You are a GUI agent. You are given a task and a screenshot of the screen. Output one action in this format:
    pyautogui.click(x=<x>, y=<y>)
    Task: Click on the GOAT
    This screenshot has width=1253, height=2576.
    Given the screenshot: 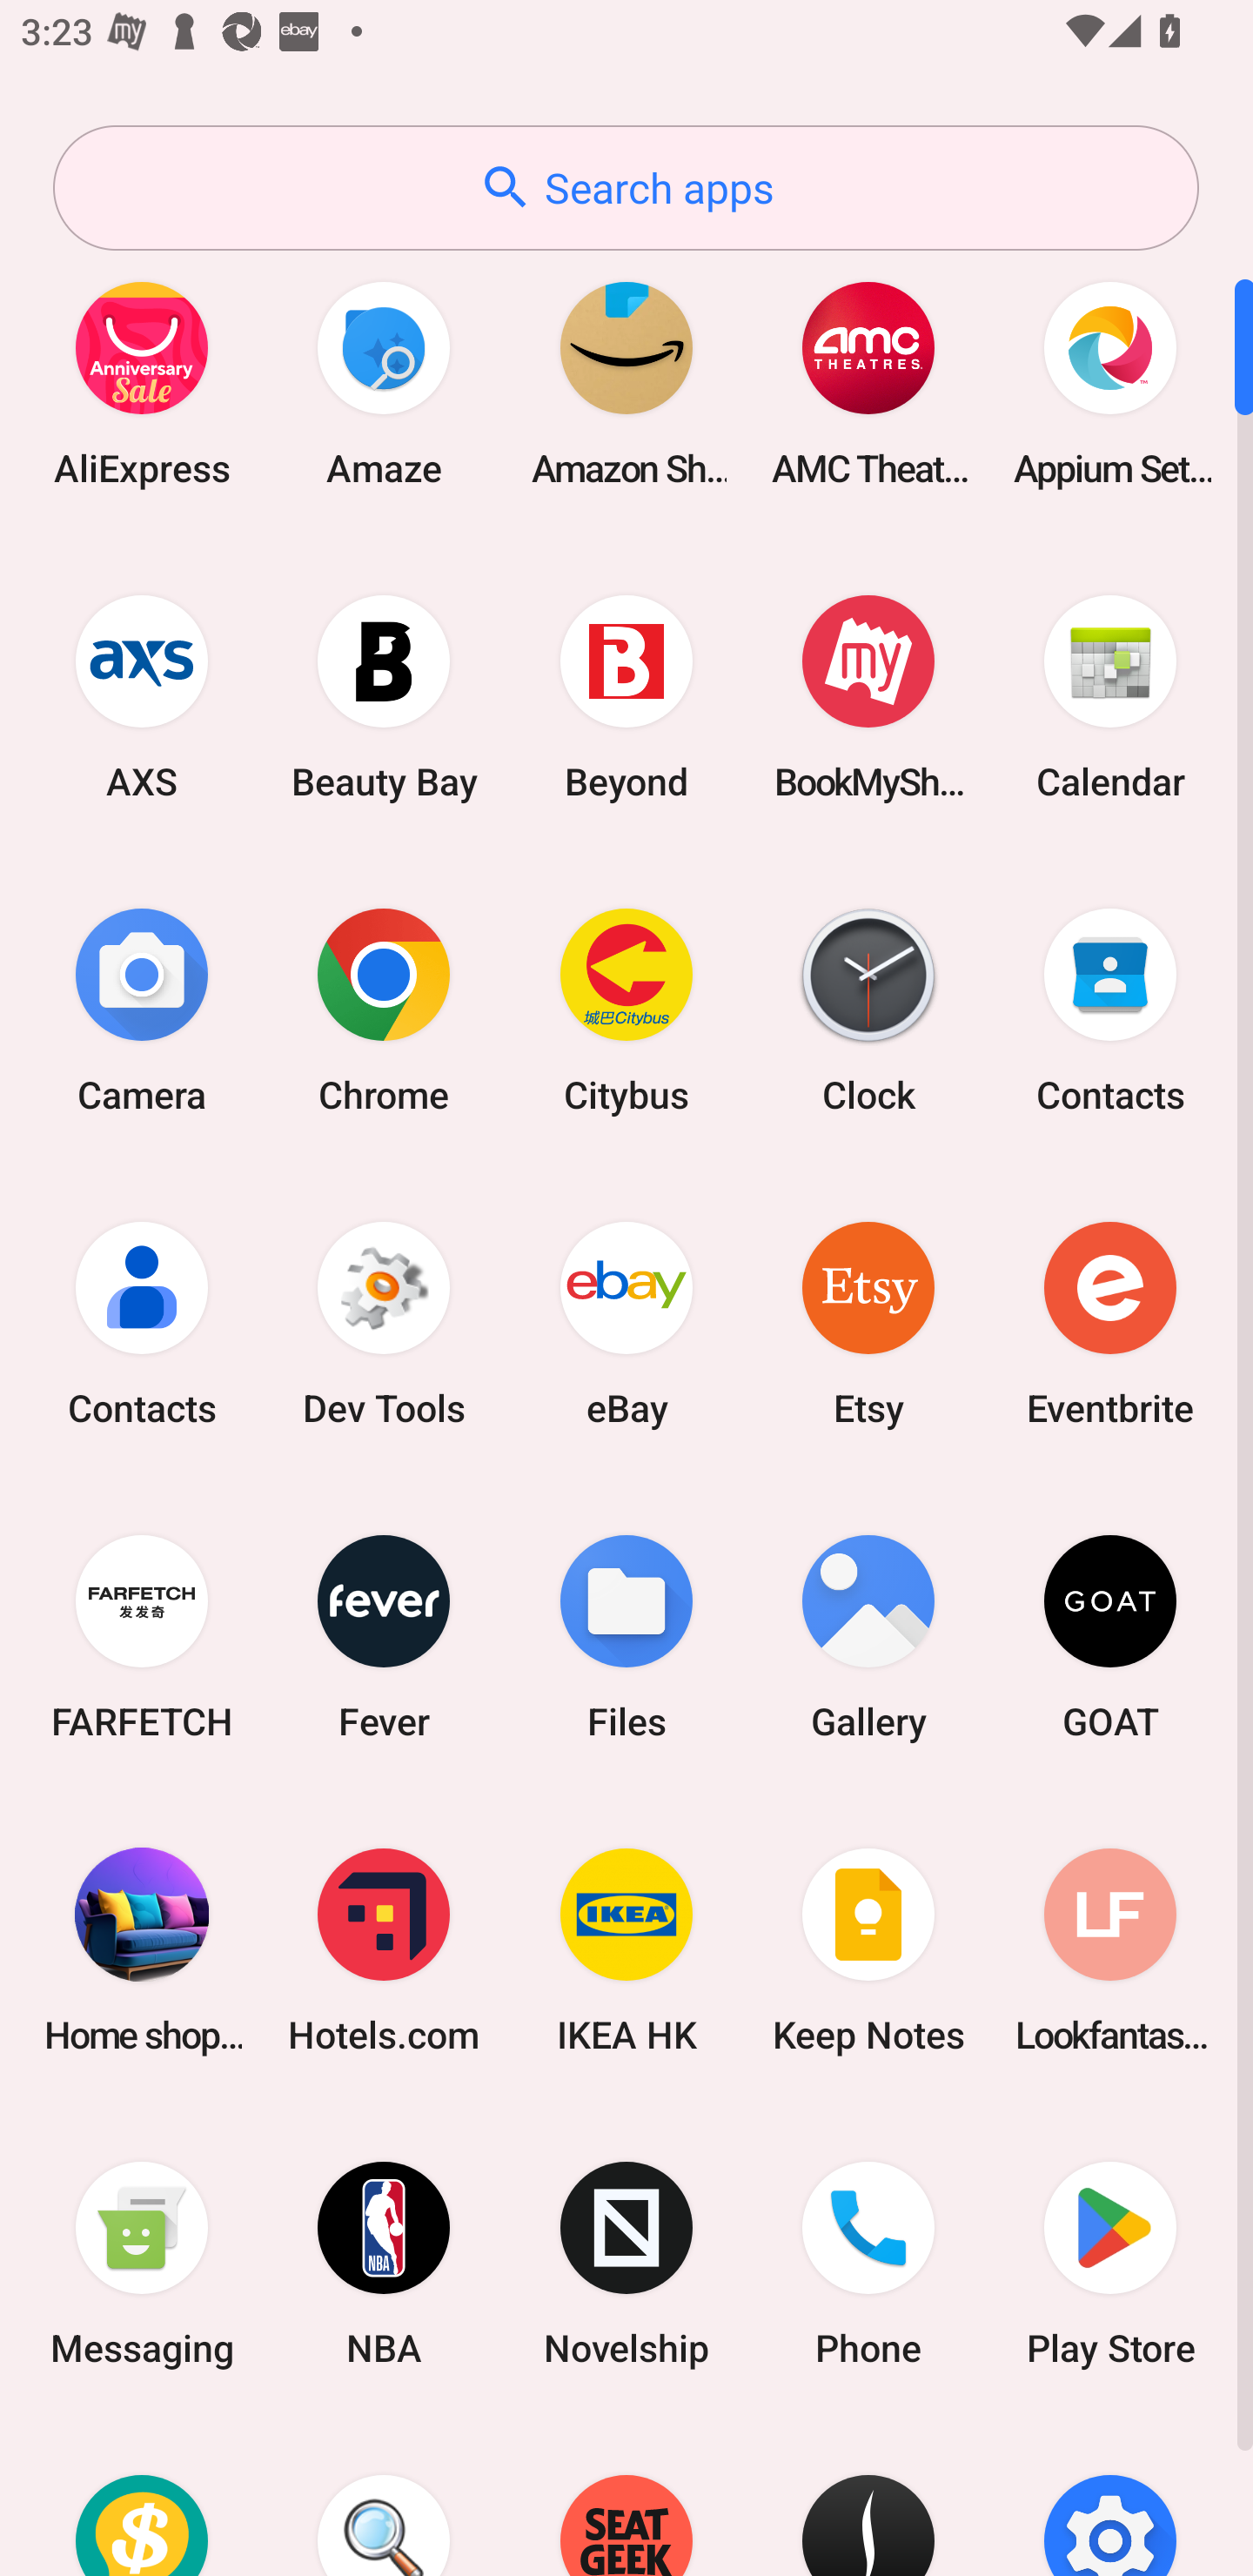 What is the action you would take?
    pyautogui.click(x=1110, y=1636)
    